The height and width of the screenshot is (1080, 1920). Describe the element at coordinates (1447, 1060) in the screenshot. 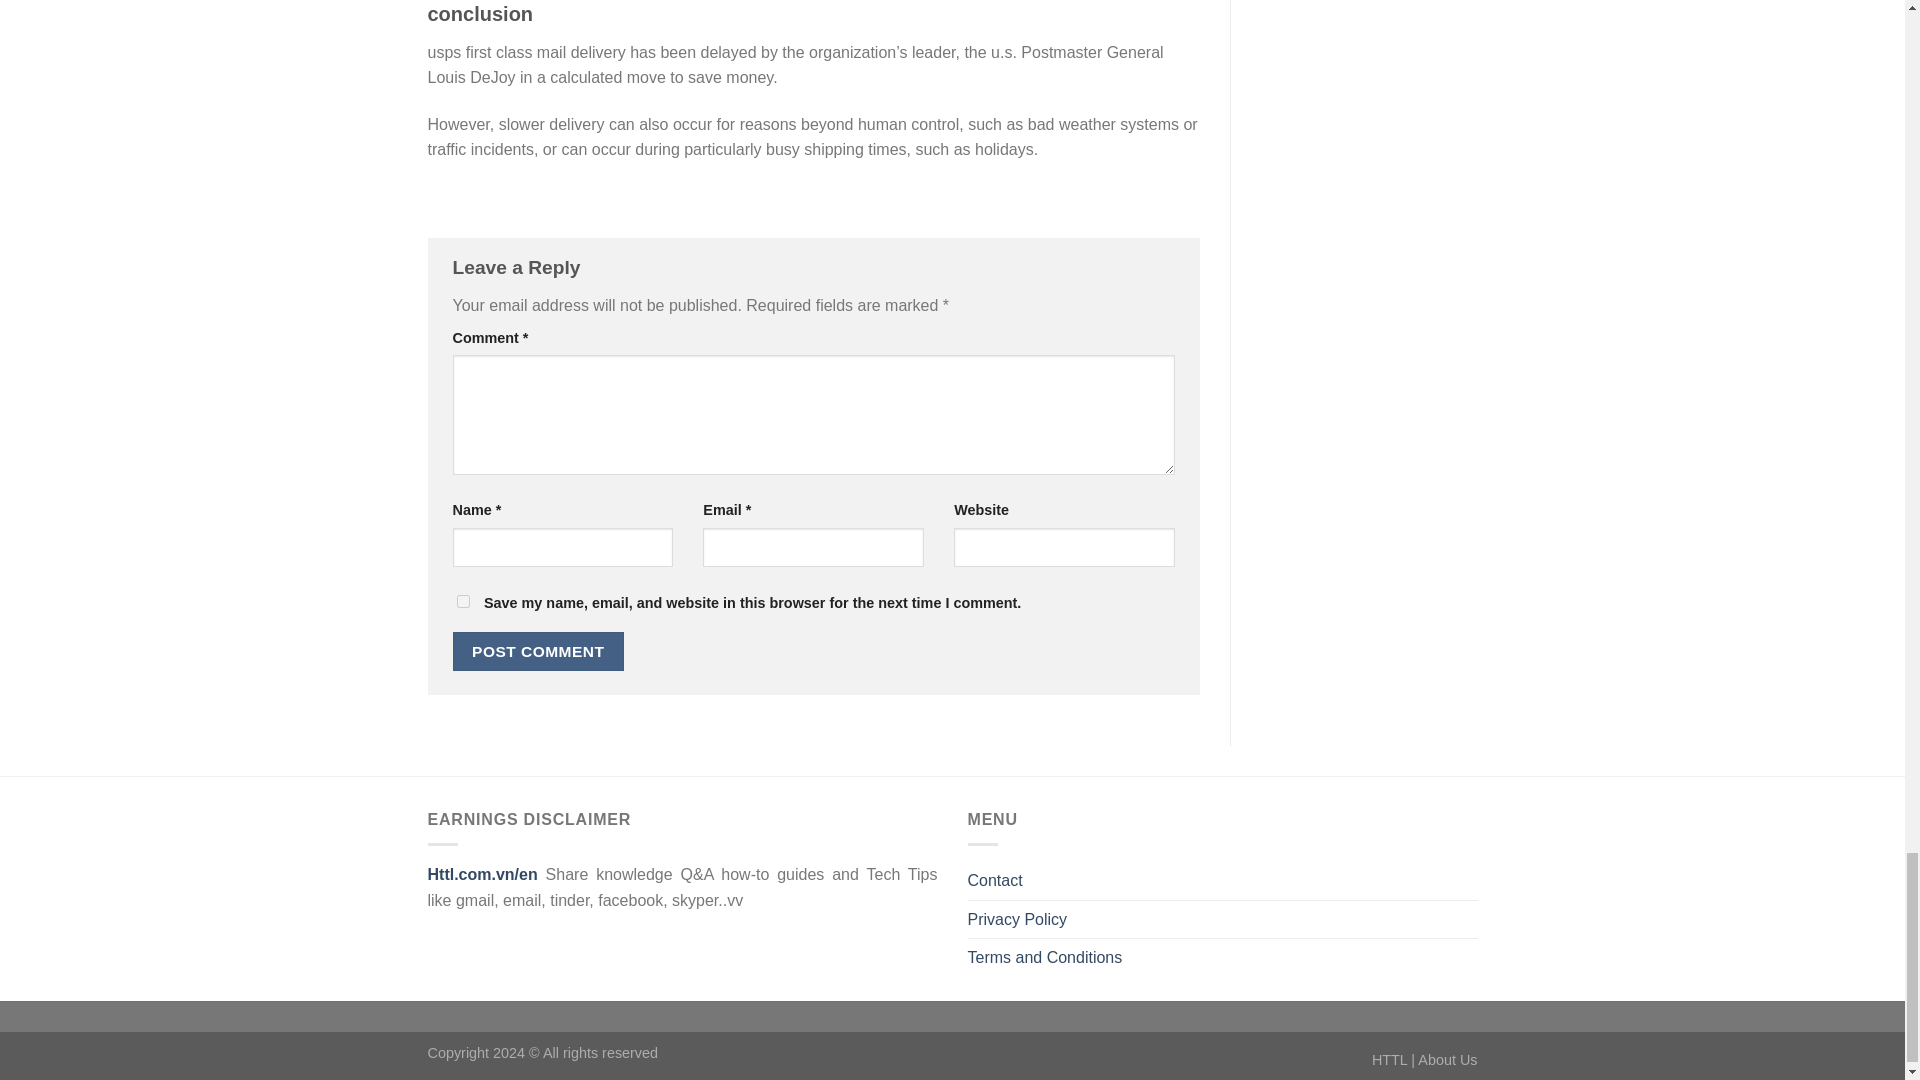

I see `About Us` at that location.